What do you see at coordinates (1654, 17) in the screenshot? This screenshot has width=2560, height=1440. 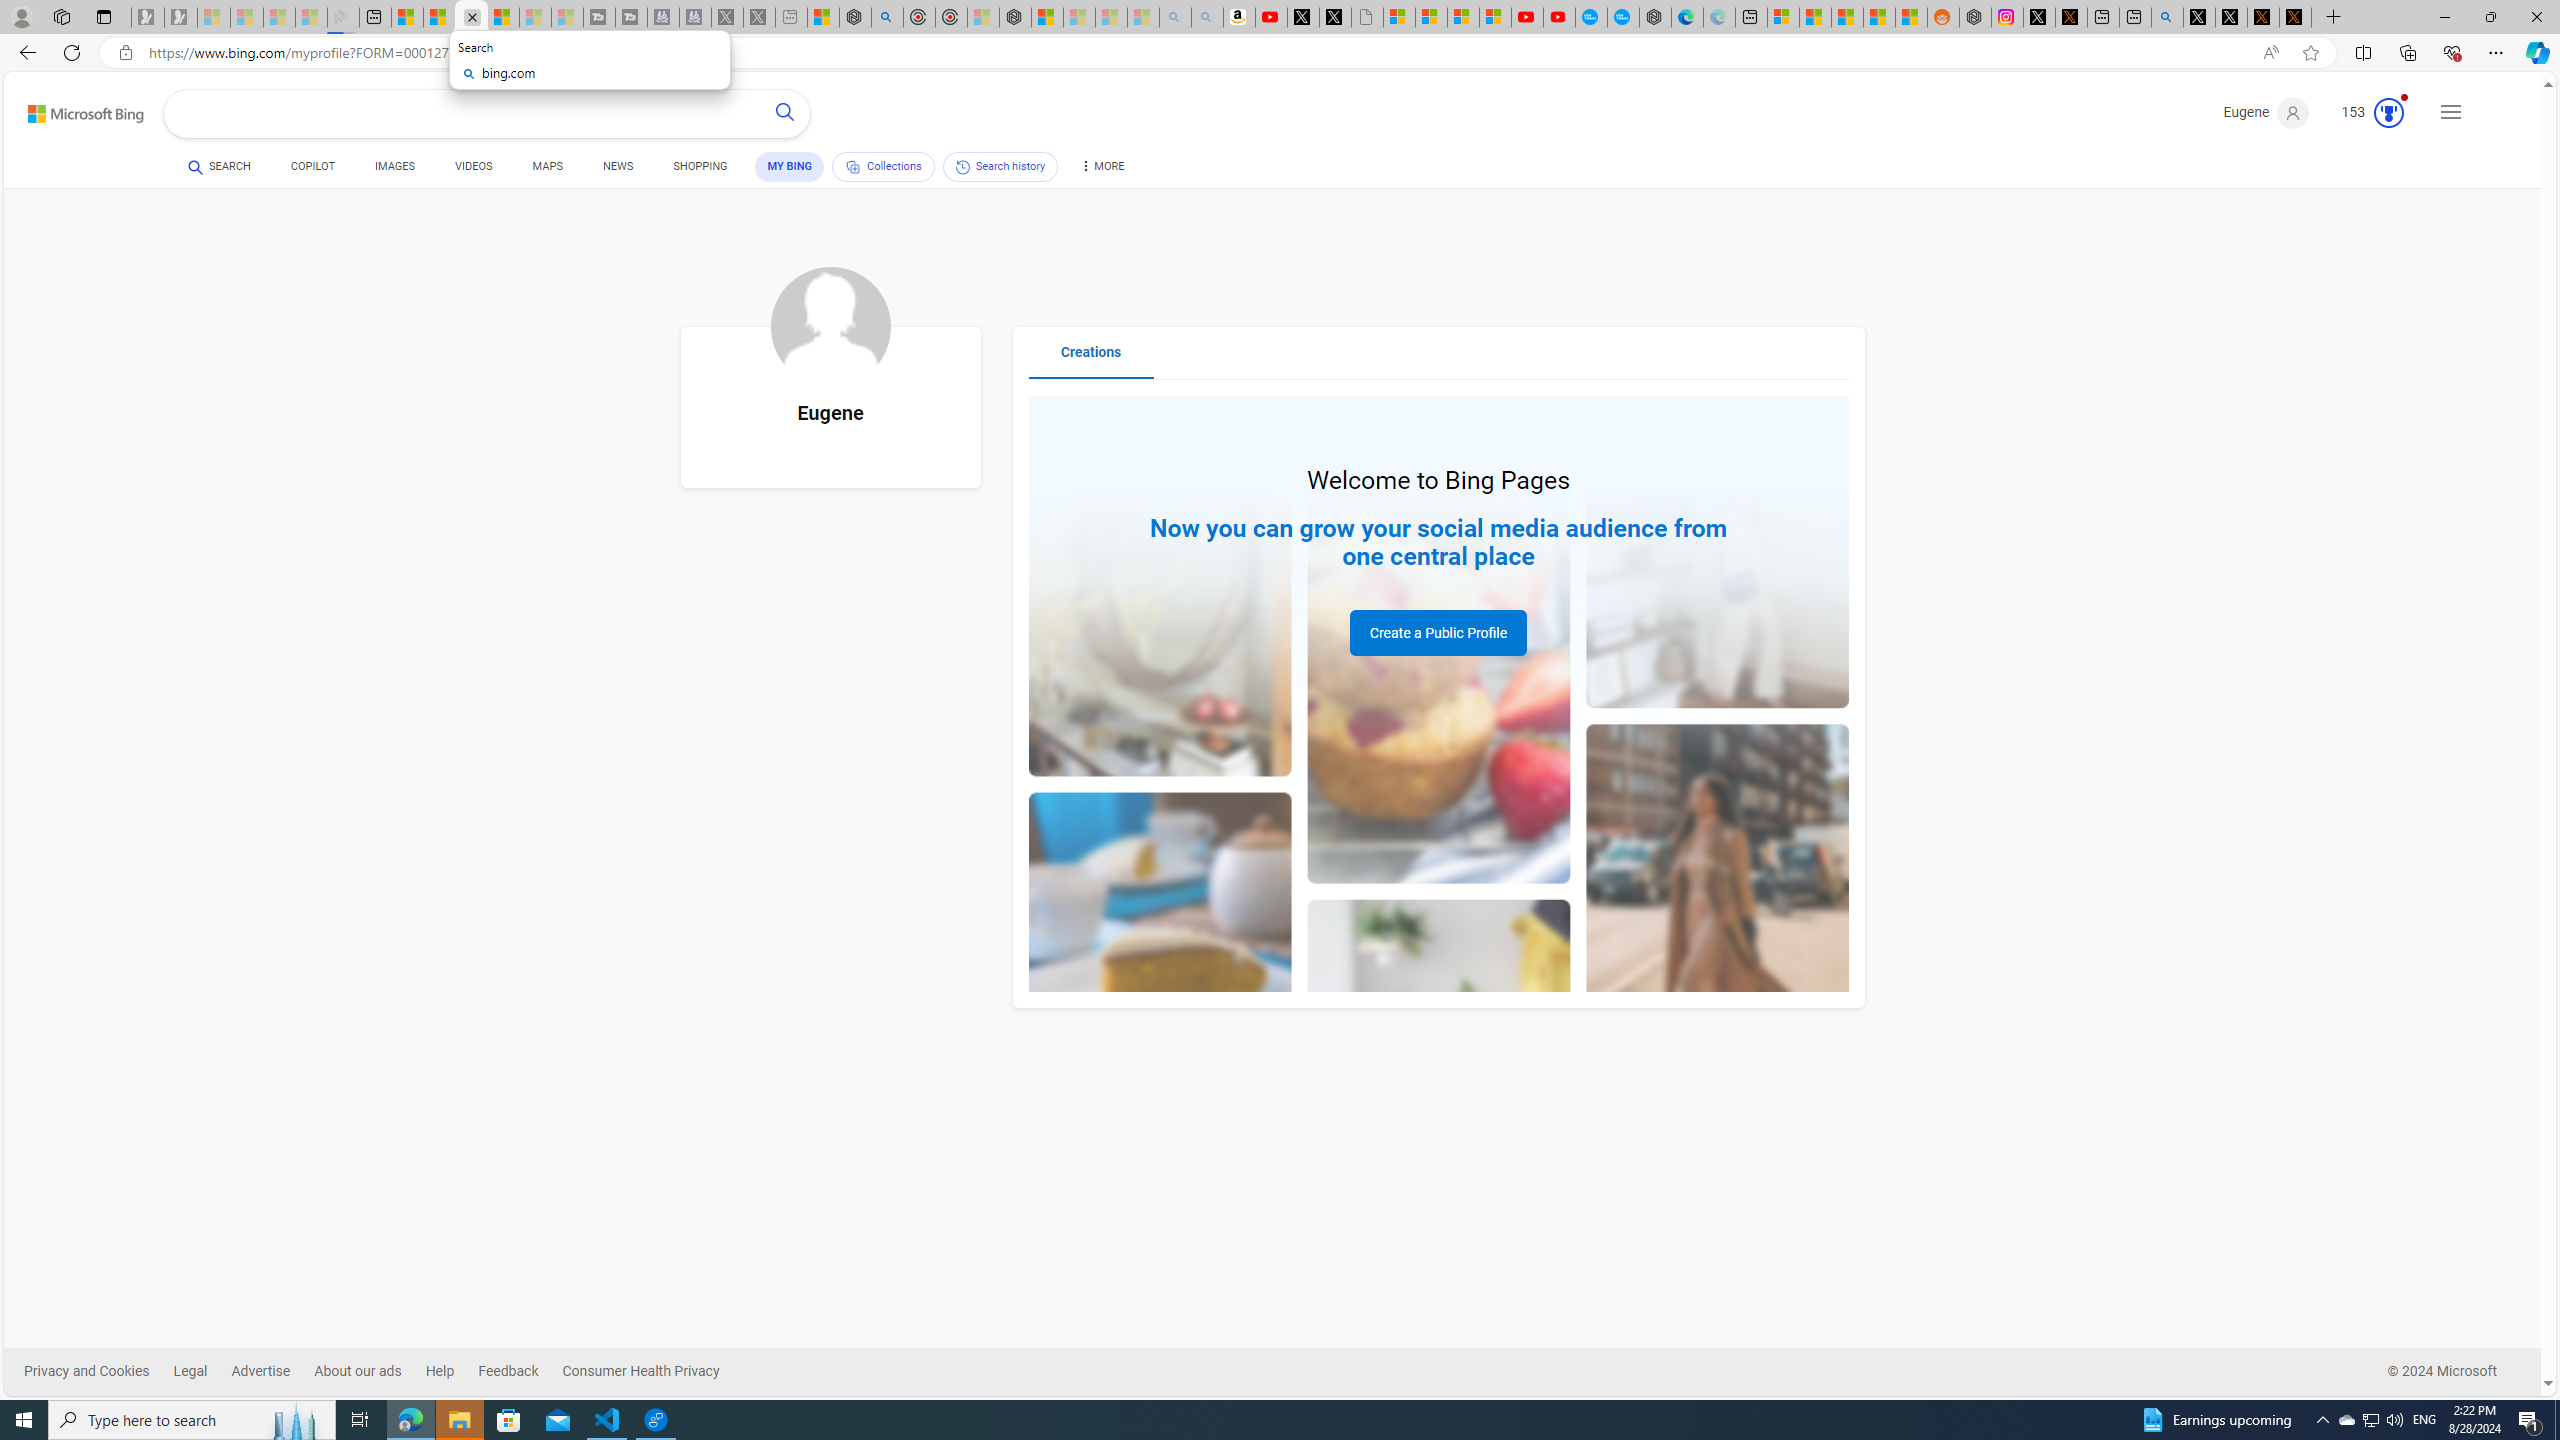 I see `Nordace - Nordace has arrived Hong Kong` at bounding box center [1654, 17].